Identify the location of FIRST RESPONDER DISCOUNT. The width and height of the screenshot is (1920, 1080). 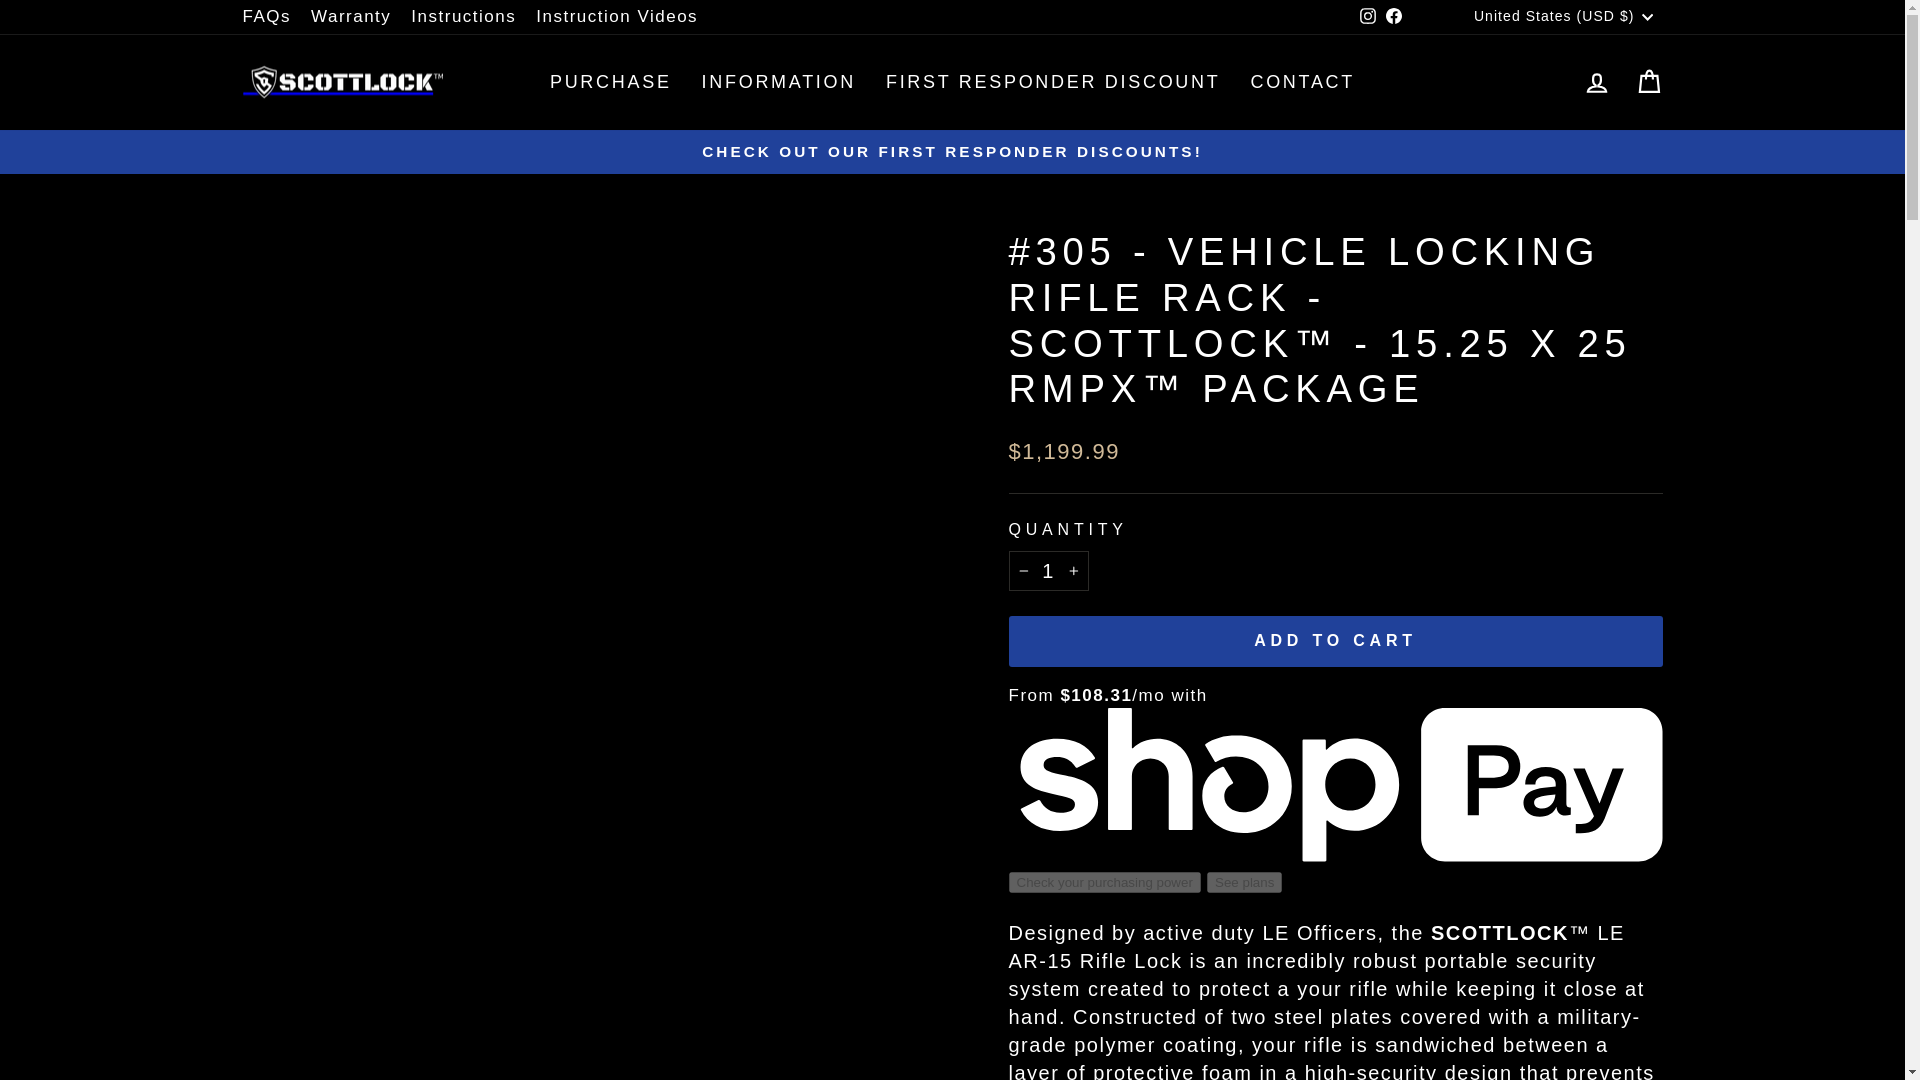
(1054, 82).